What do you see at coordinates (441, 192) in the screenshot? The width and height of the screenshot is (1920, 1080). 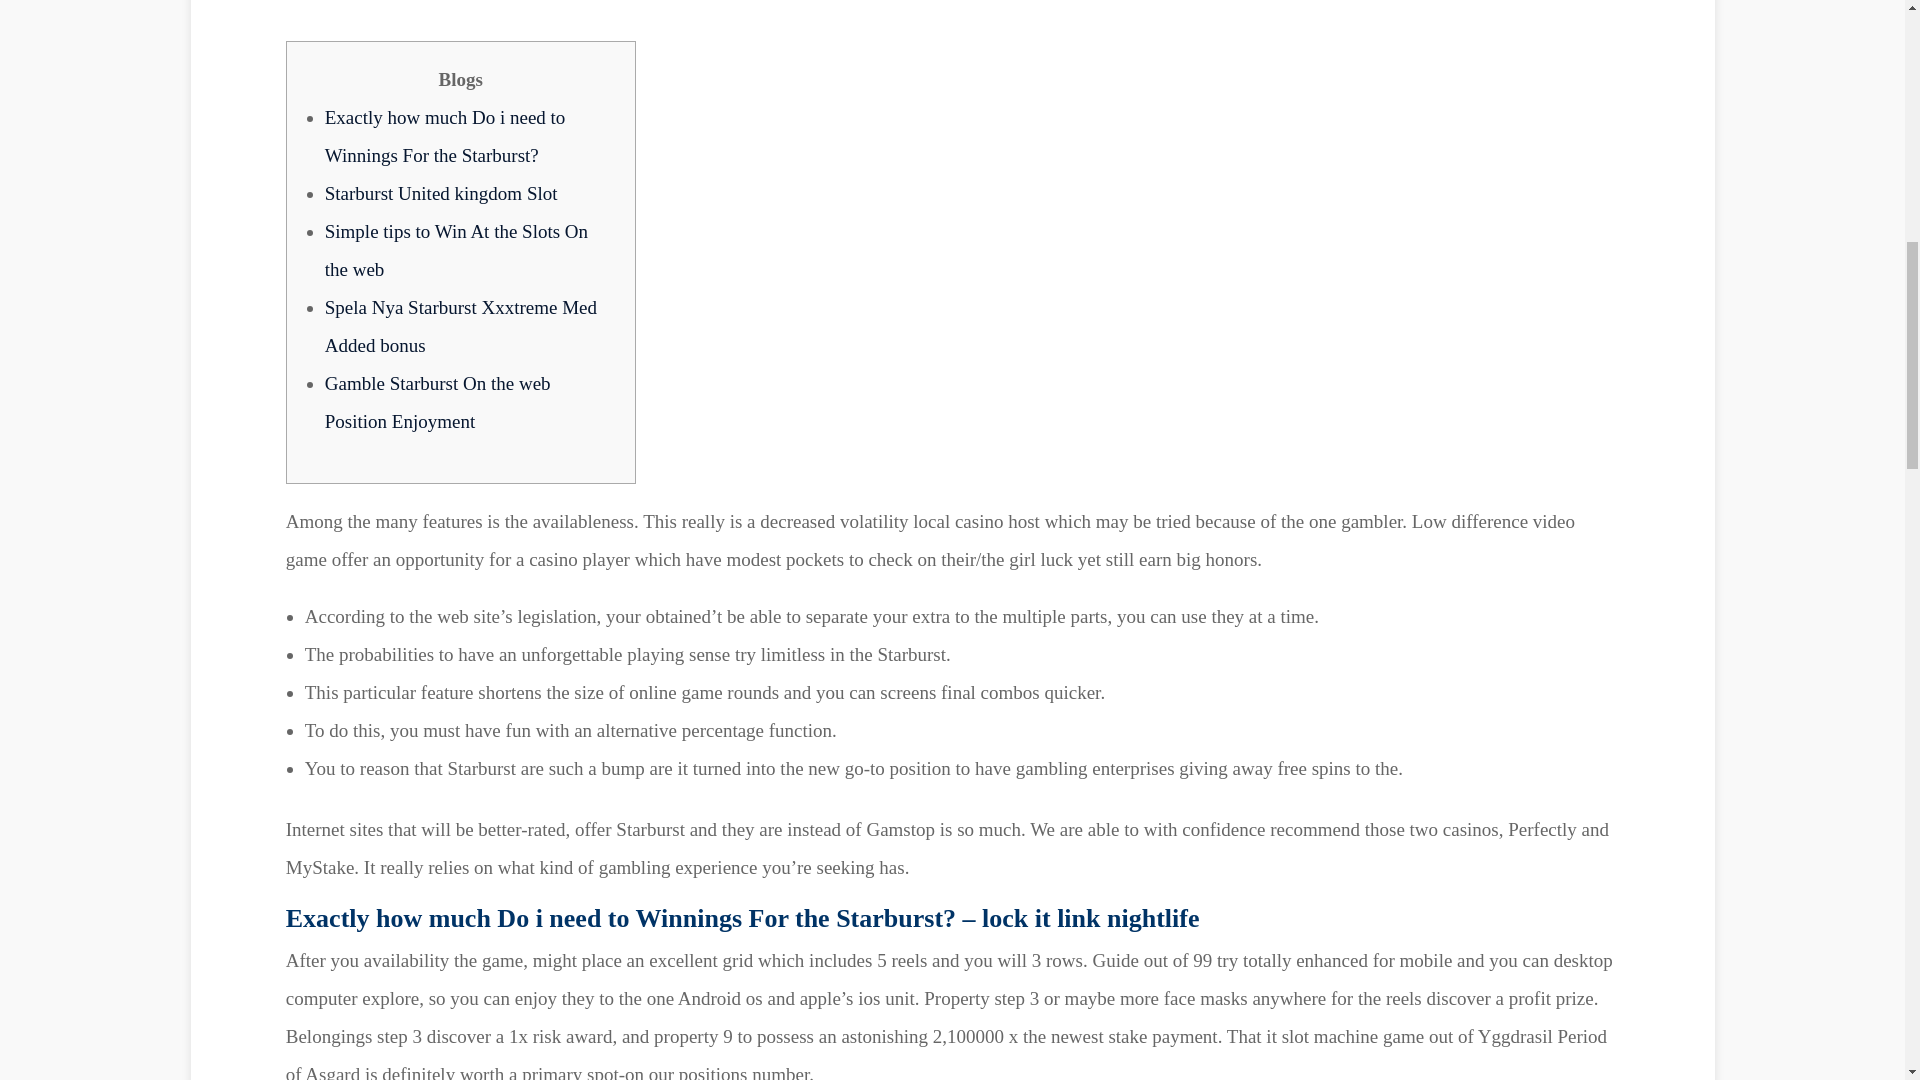 I see `Starburst United kingdom Slot` at bounding box center [441, 192].